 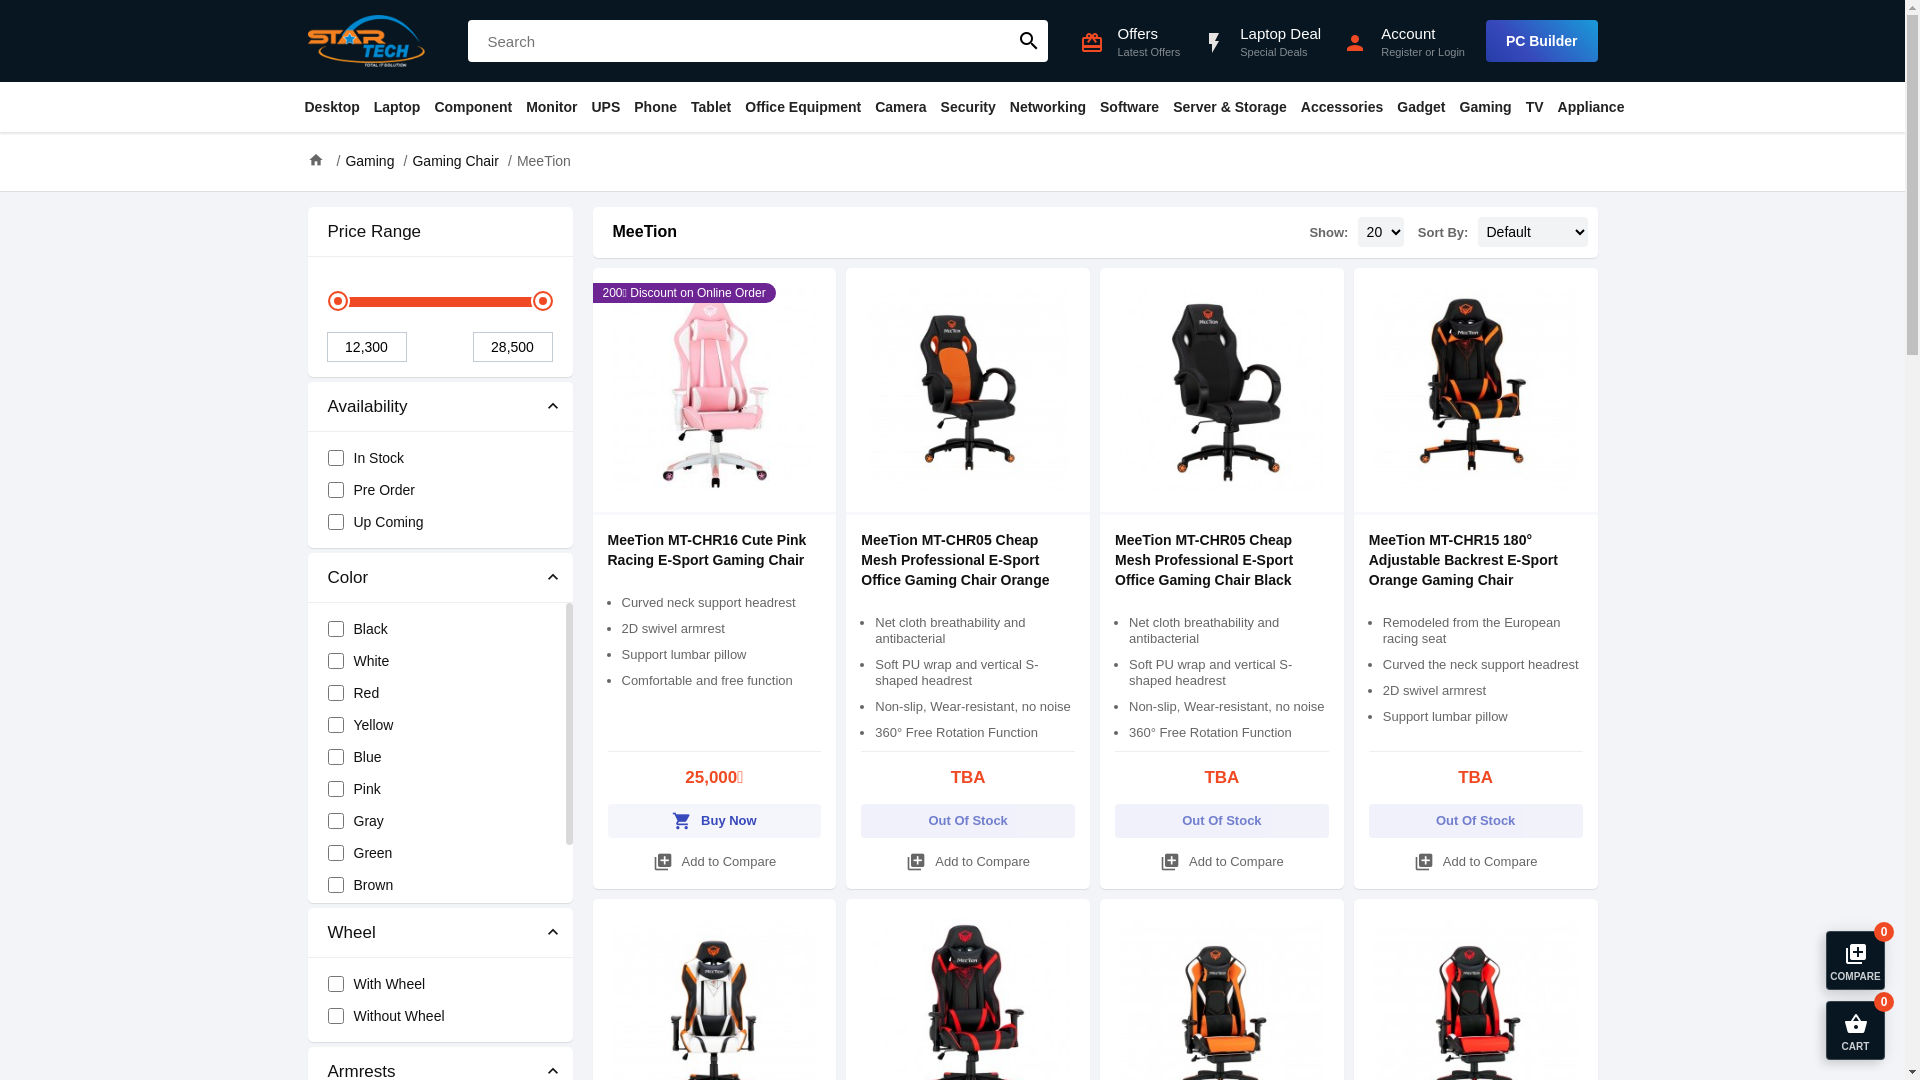 What do you see at coordinates (473, 107) in the screenshot?
I see `Component` at bounding box center [473, 107].